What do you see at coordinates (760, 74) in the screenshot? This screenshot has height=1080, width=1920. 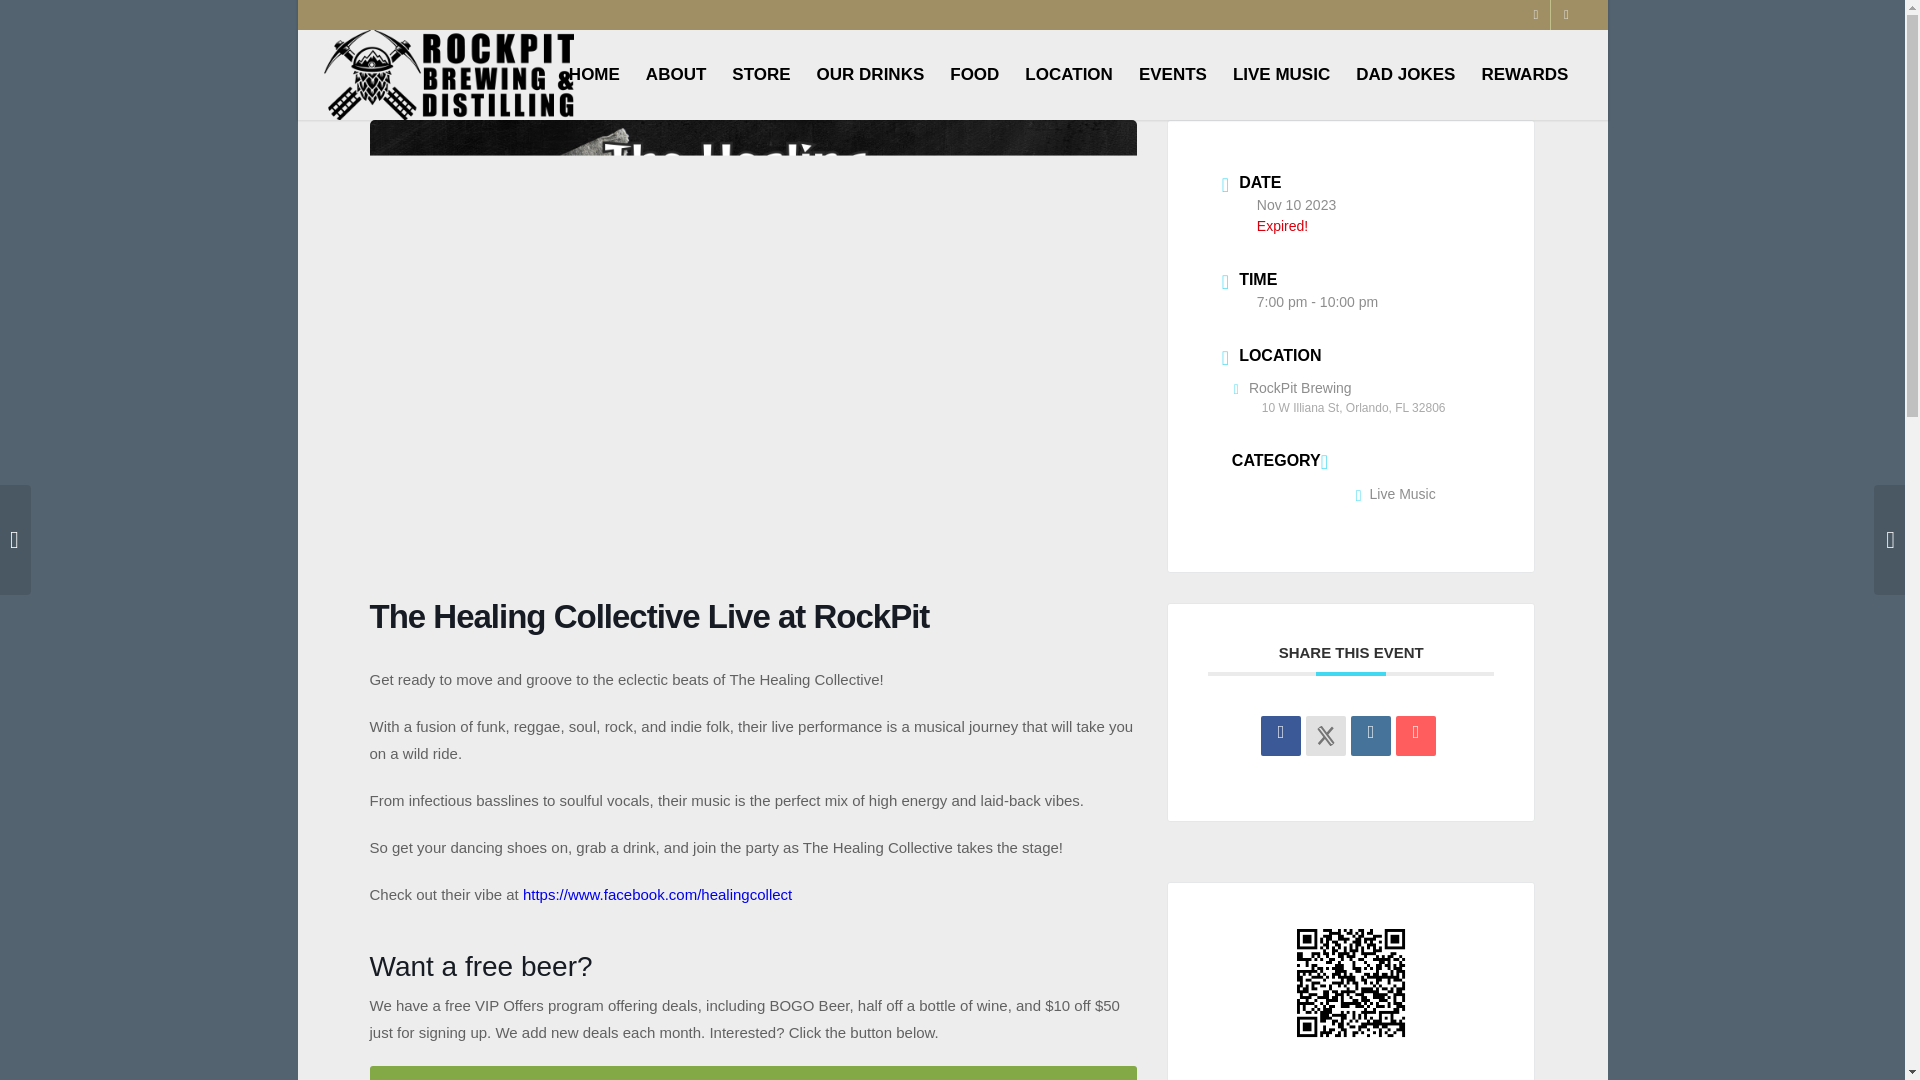 I see `STORE` at bounding box center [760, 74].